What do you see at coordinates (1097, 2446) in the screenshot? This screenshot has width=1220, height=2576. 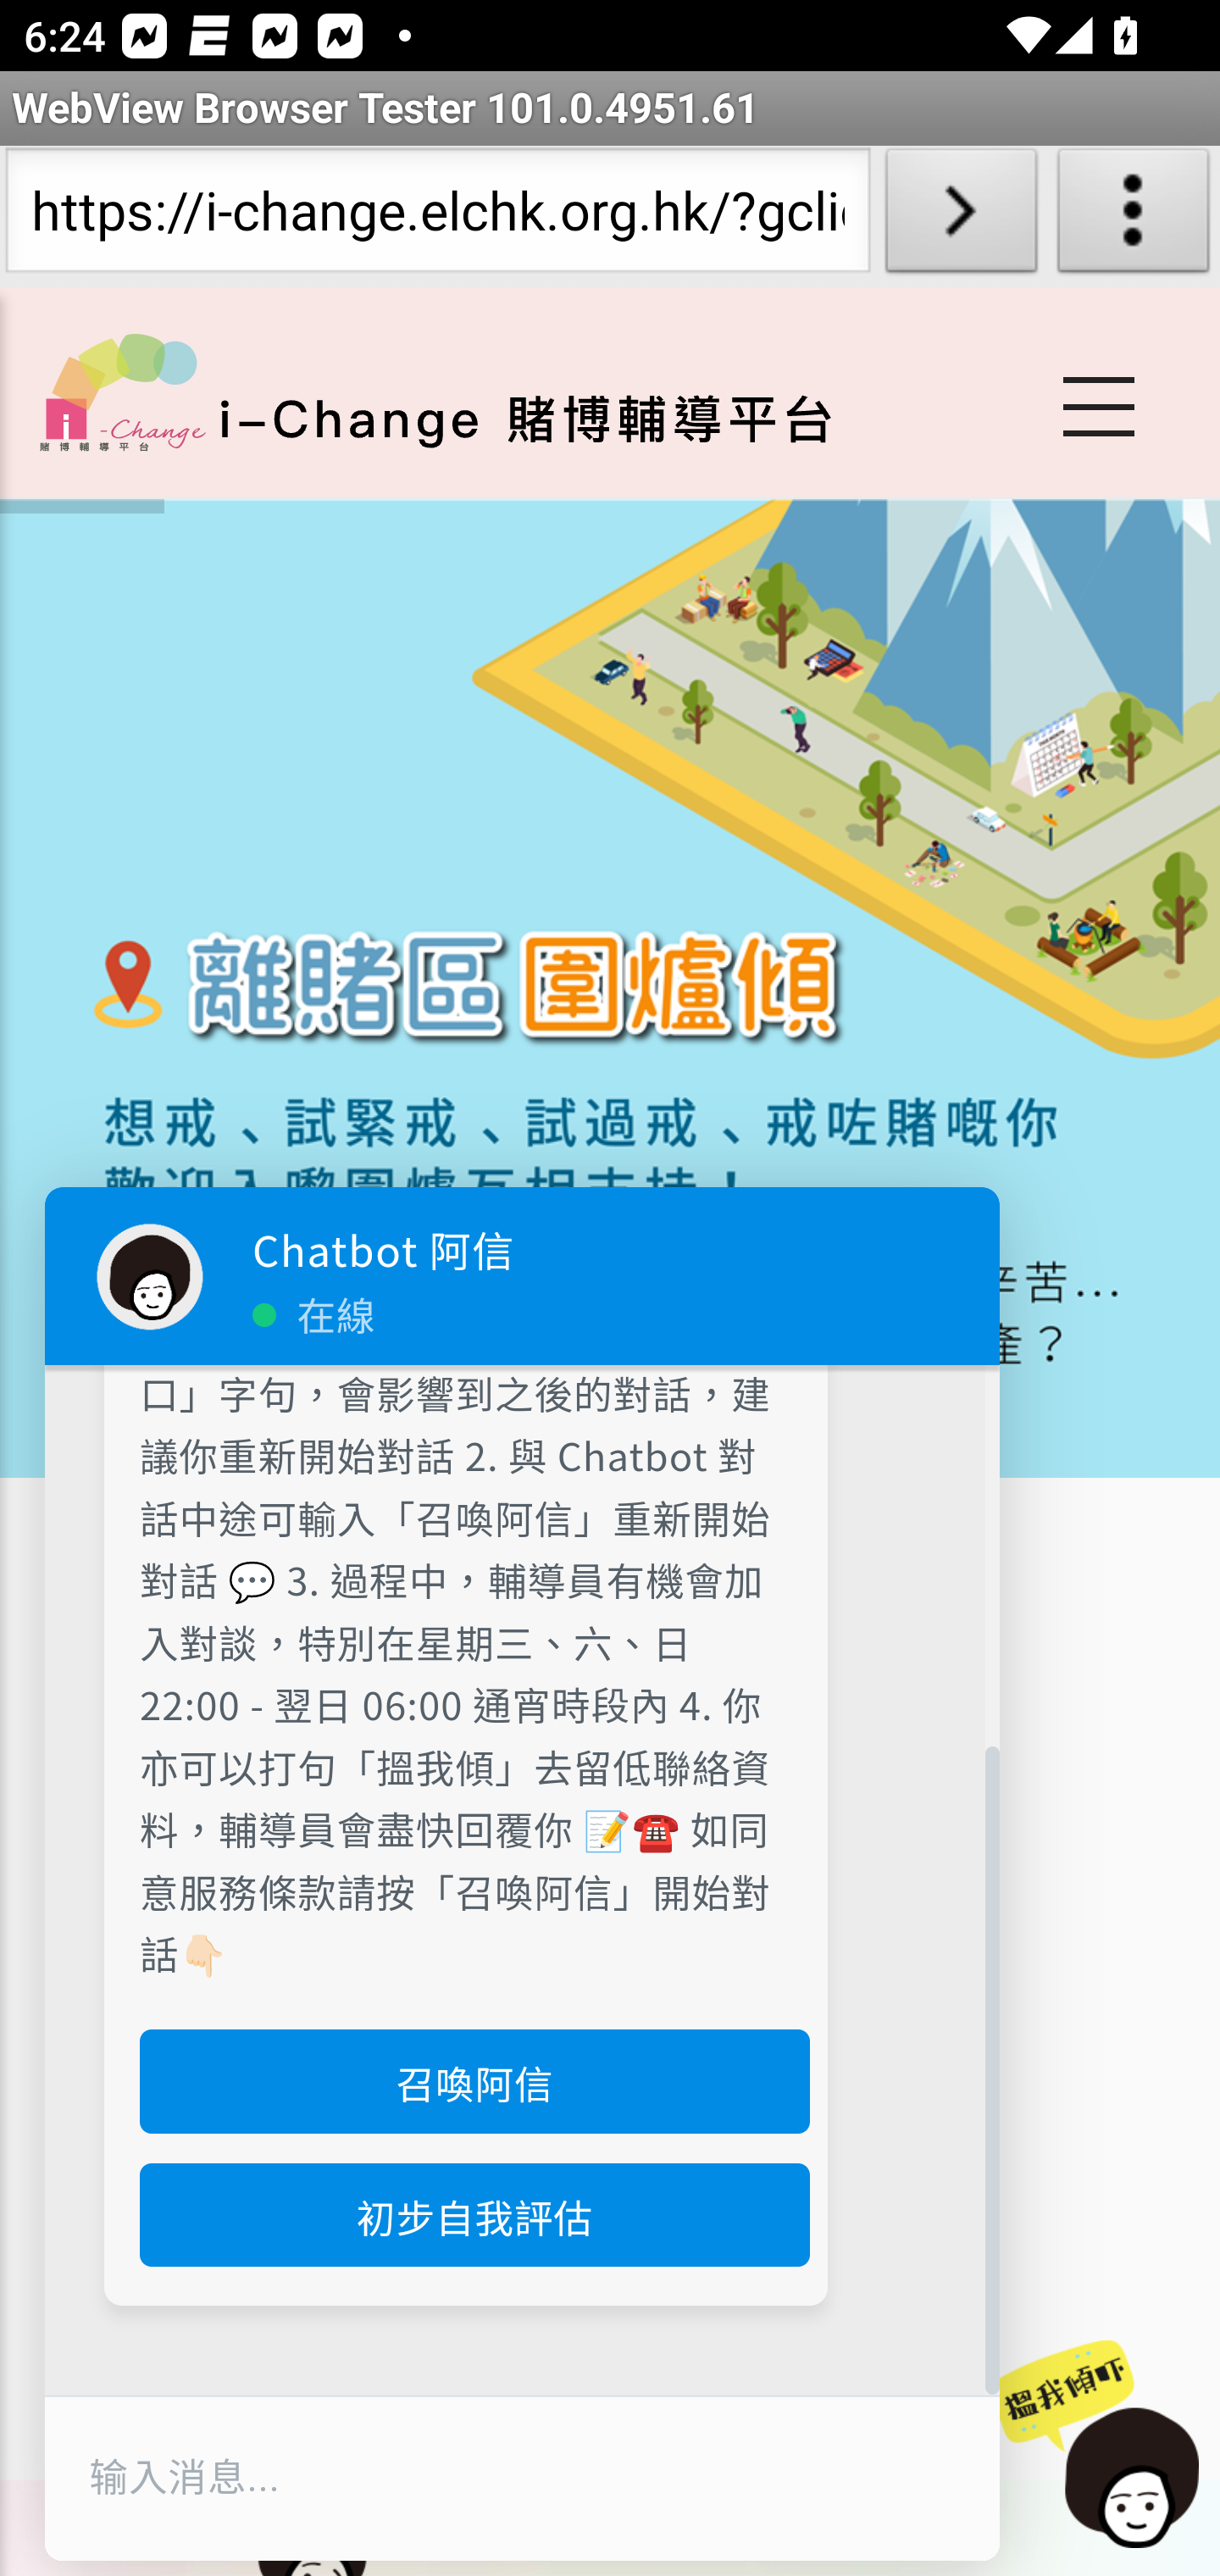 I see `Chat Now` at bounding box center [1097, 2446].